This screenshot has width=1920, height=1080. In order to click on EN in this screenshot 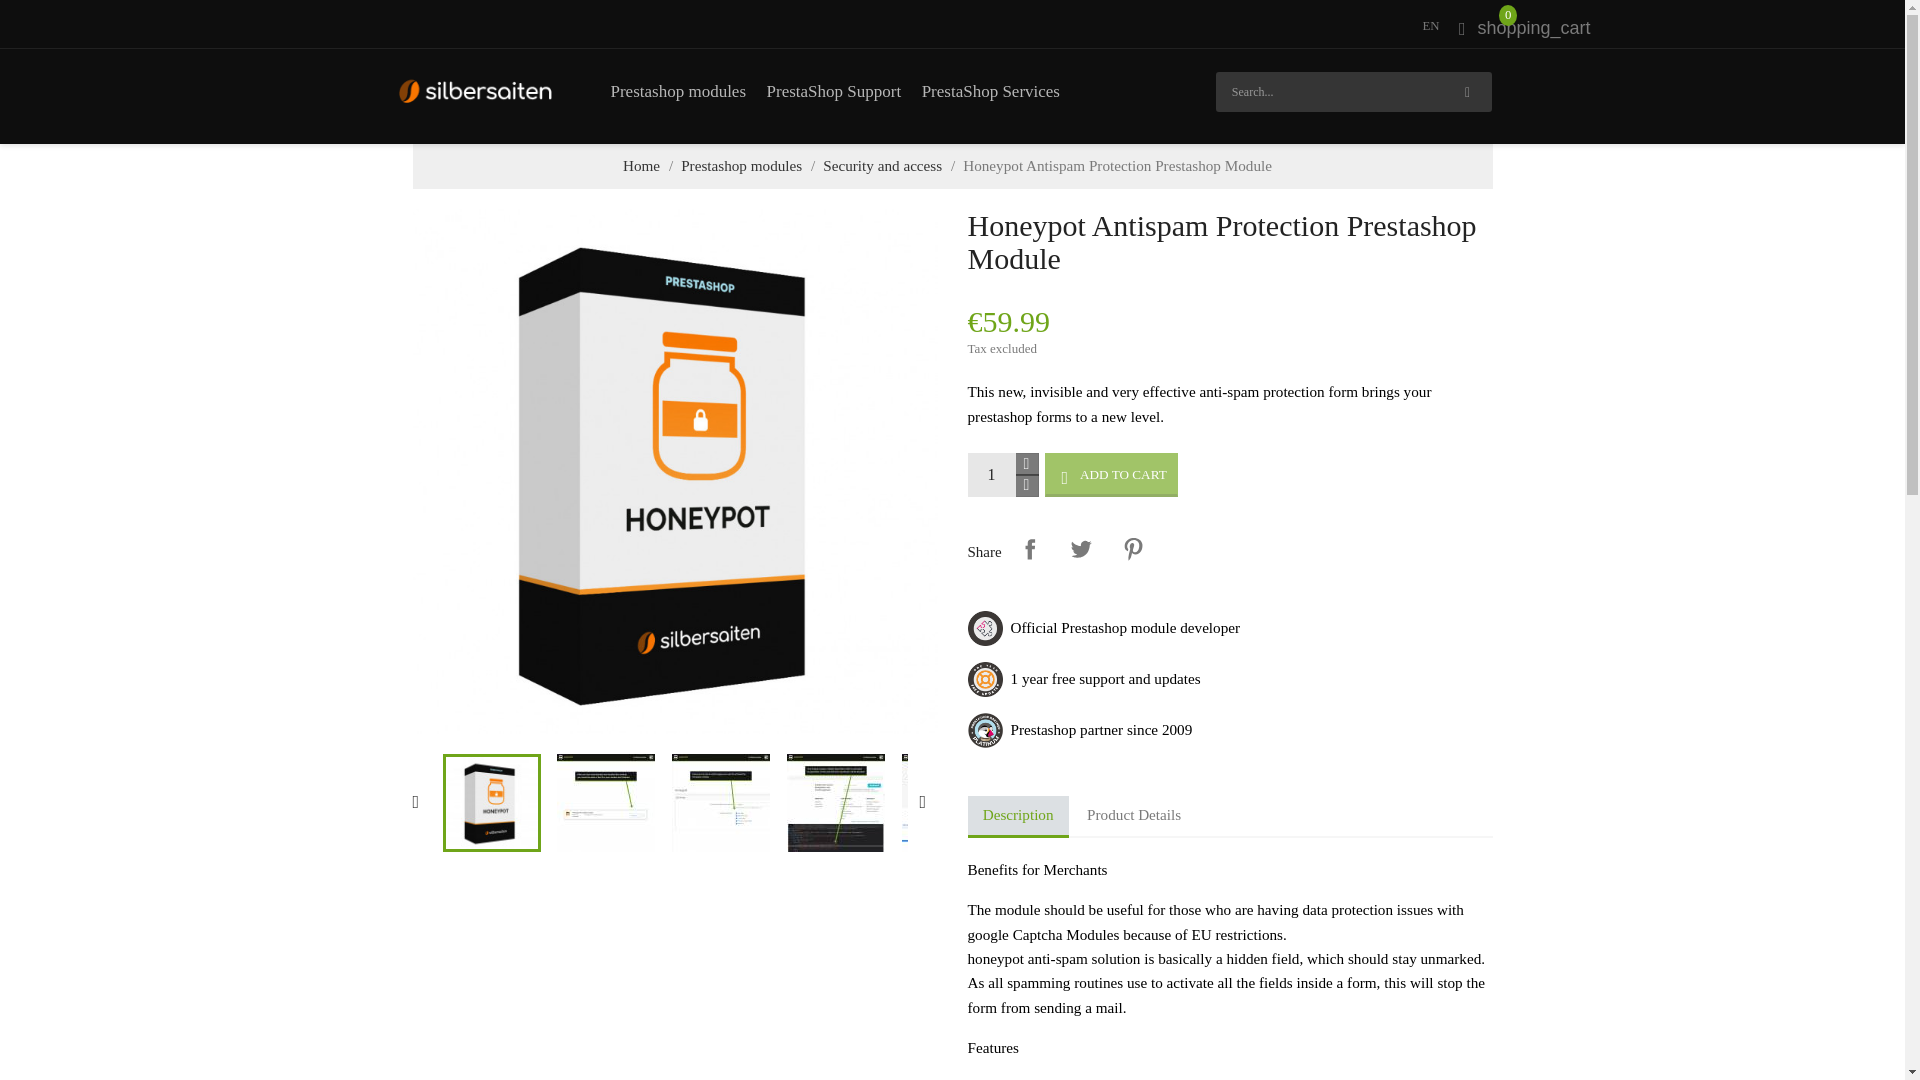, I will do `click(1430, 26)`.